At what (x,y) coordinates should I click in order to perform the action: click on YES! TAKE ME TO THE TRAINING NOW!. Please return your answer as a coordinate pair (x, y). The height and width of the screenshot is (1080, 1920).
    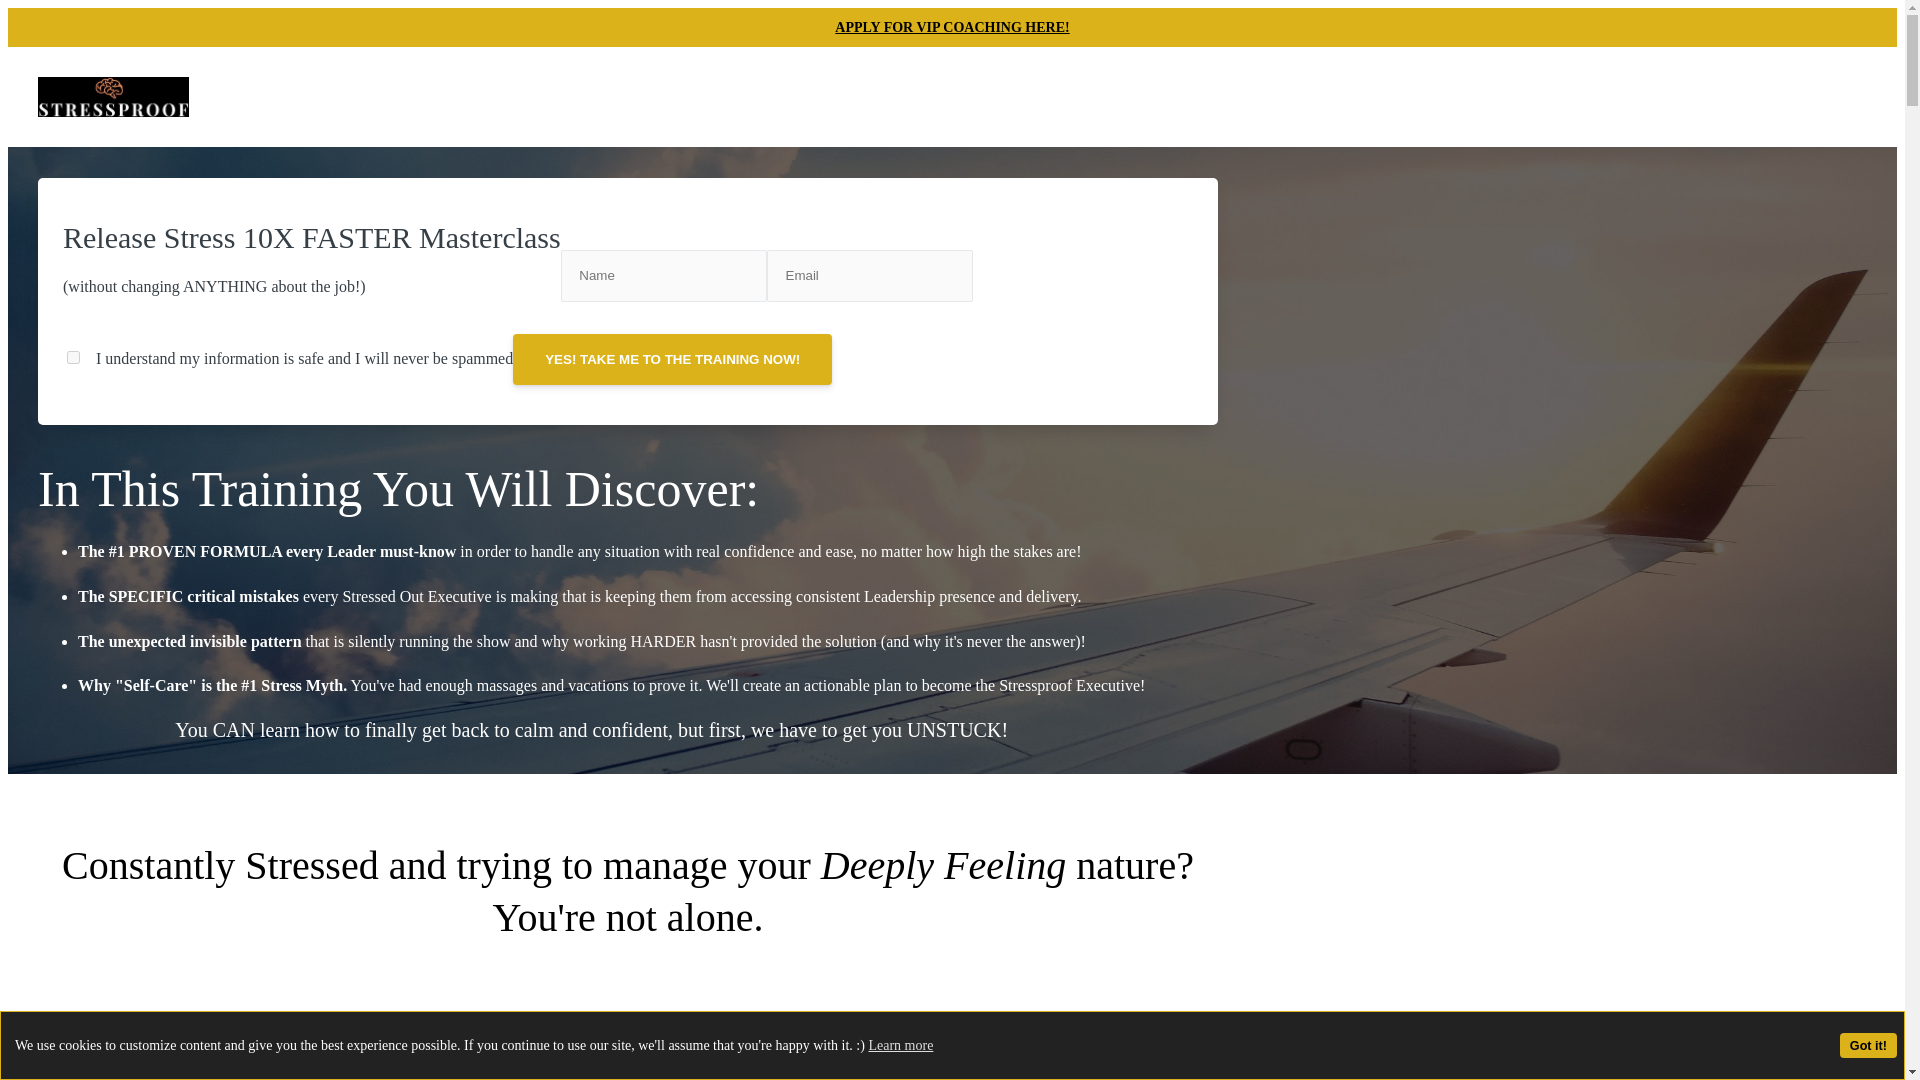
    Looking at the image, I should click on (672, 358).